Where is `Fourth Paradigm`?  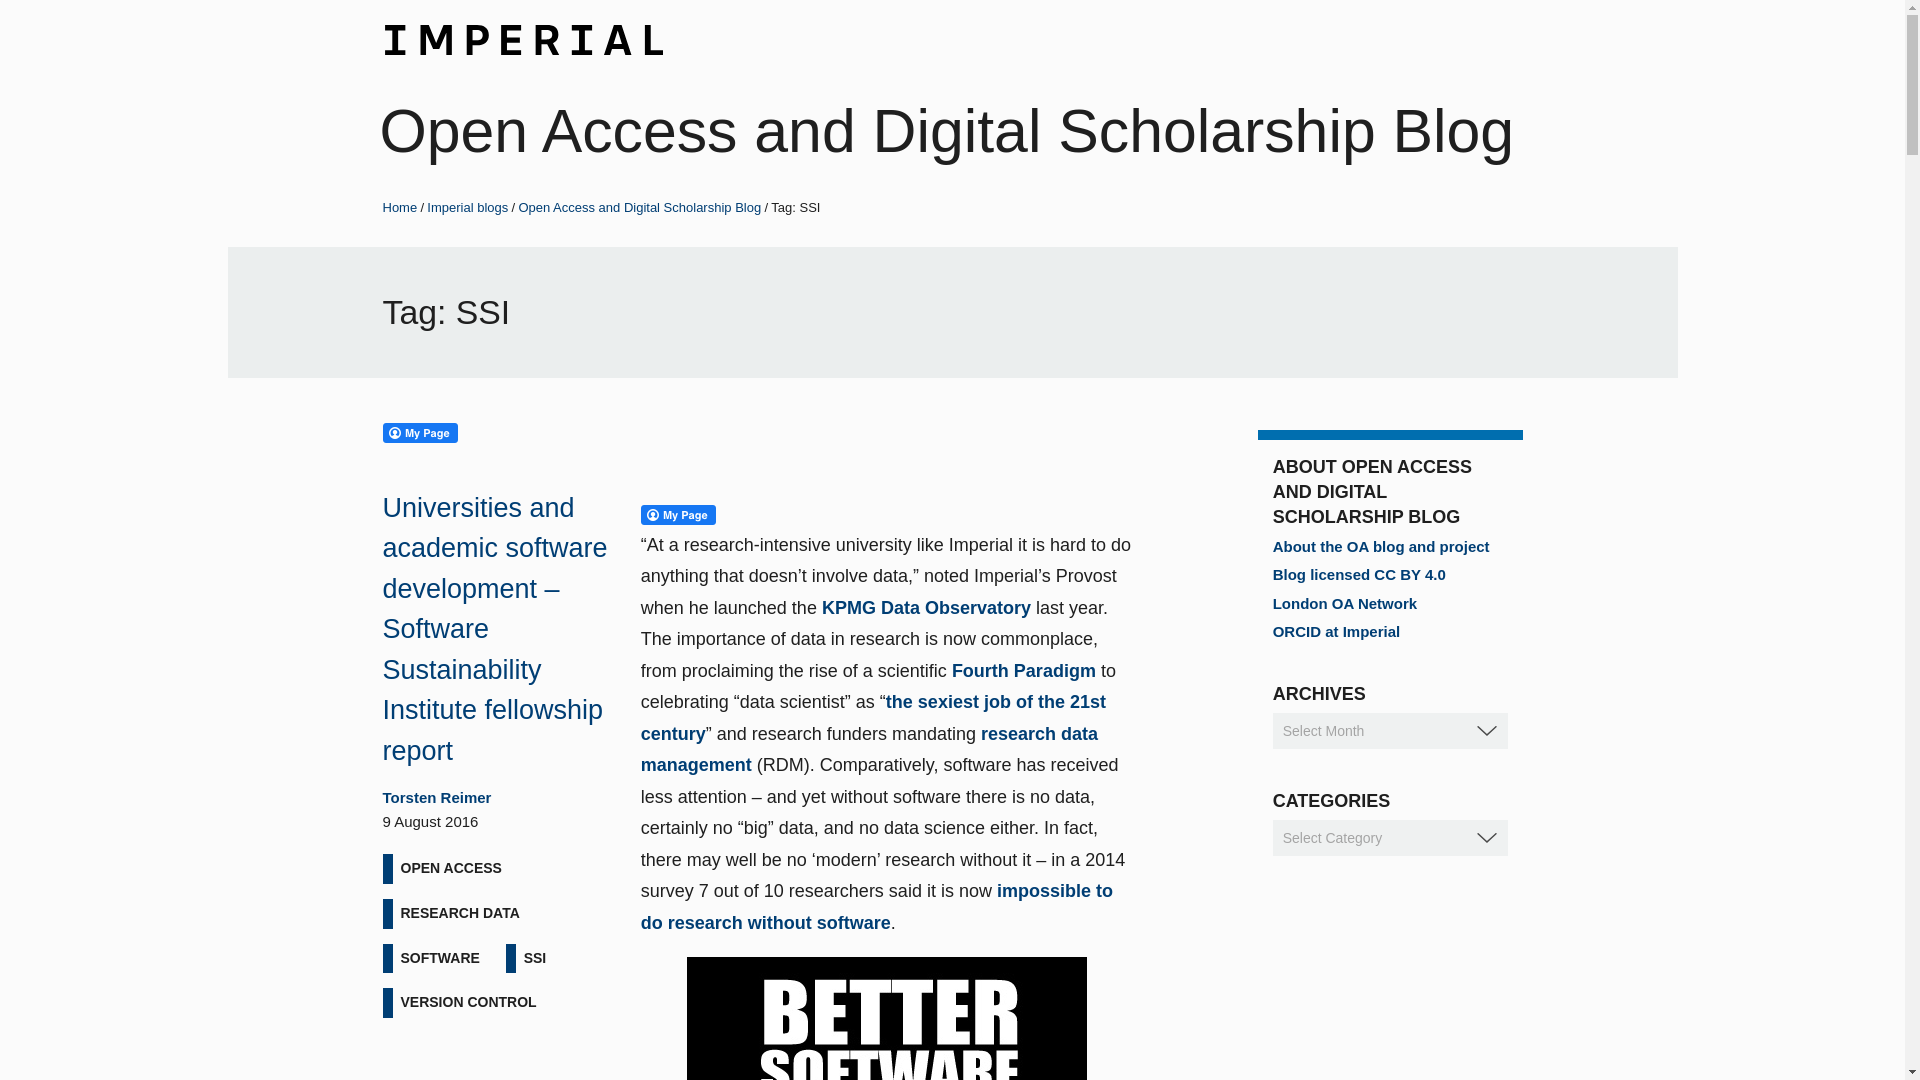
Fourth Paradigm is located at coordinates (1024, 670).